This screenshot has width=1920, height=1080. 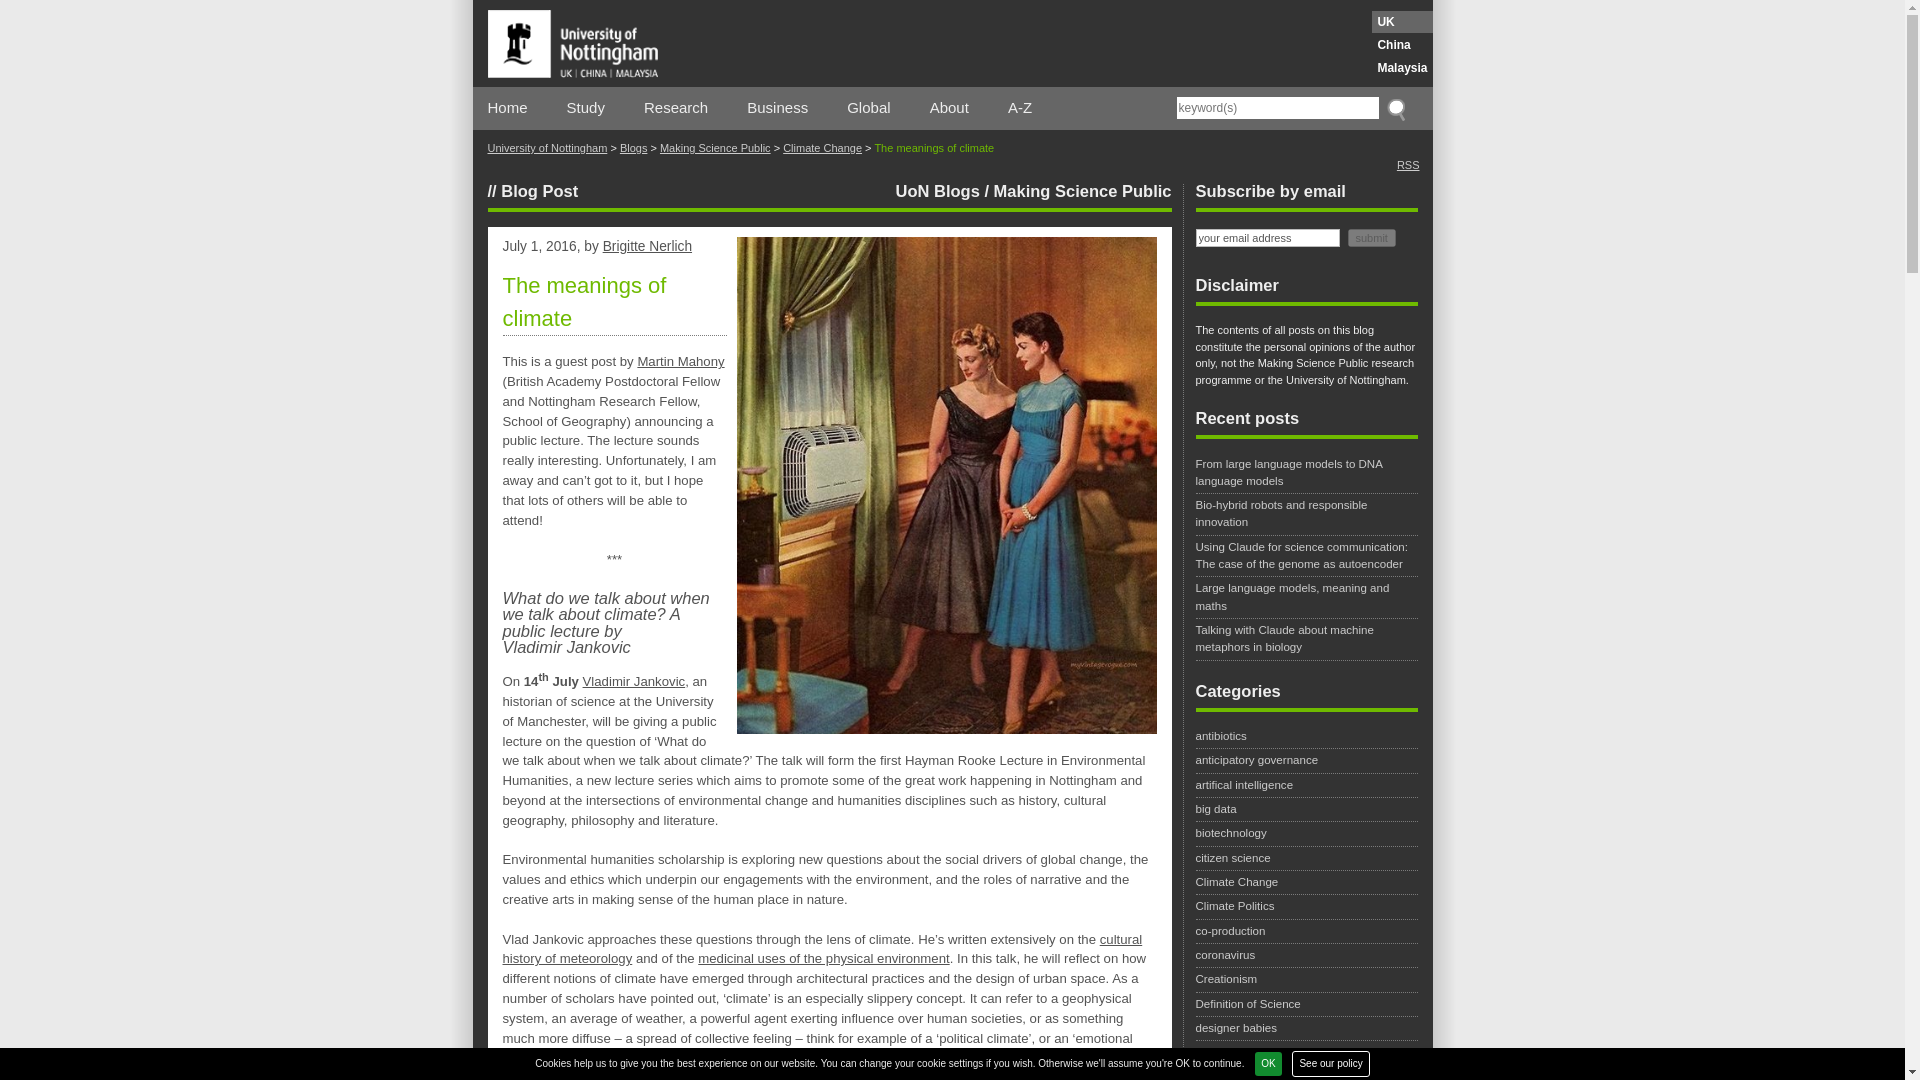 What do you see at coordinates (1268, 1063) in the screenshot?
I see `OK` at bounding box center [1268, 1063].